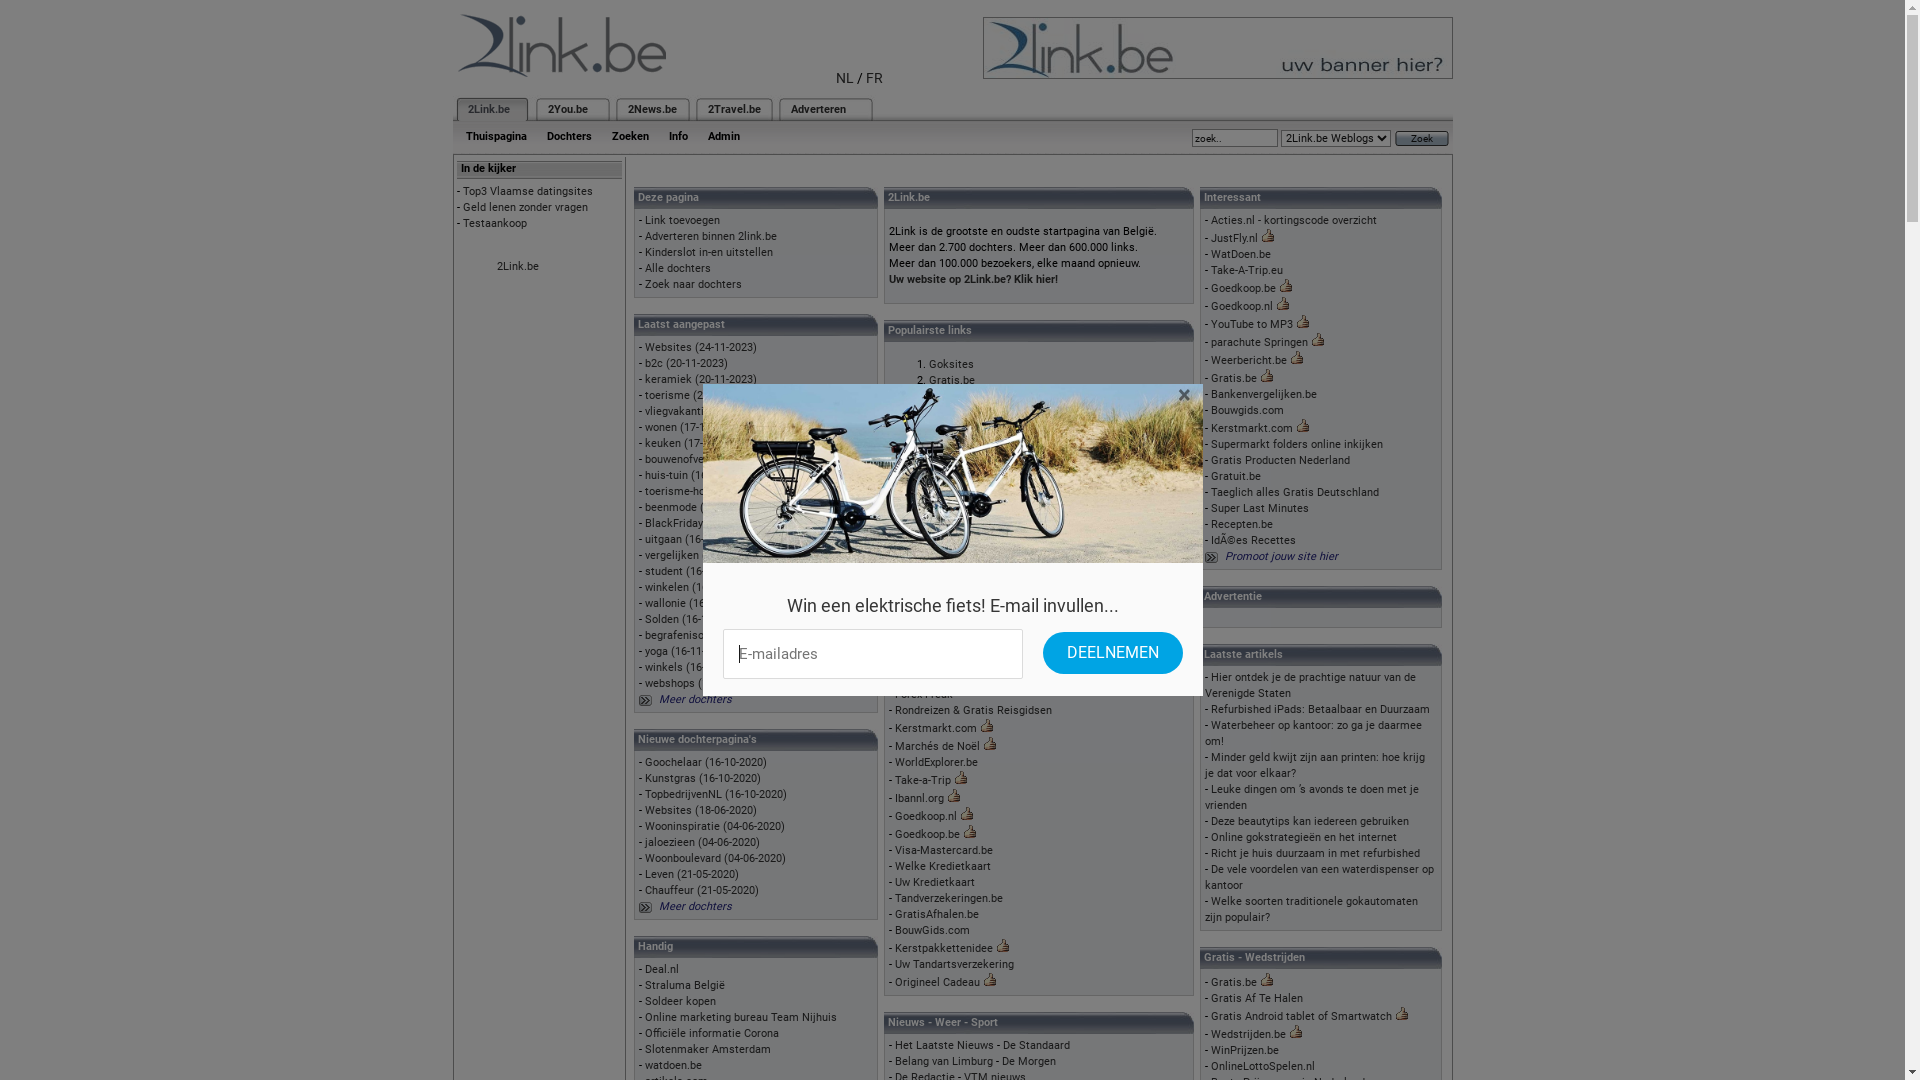  What do you see at coordinates (1014, 508) in the screenshot?
I see `Goedkoopste leningen vergelijken ` at bounding box center [1014, 508].